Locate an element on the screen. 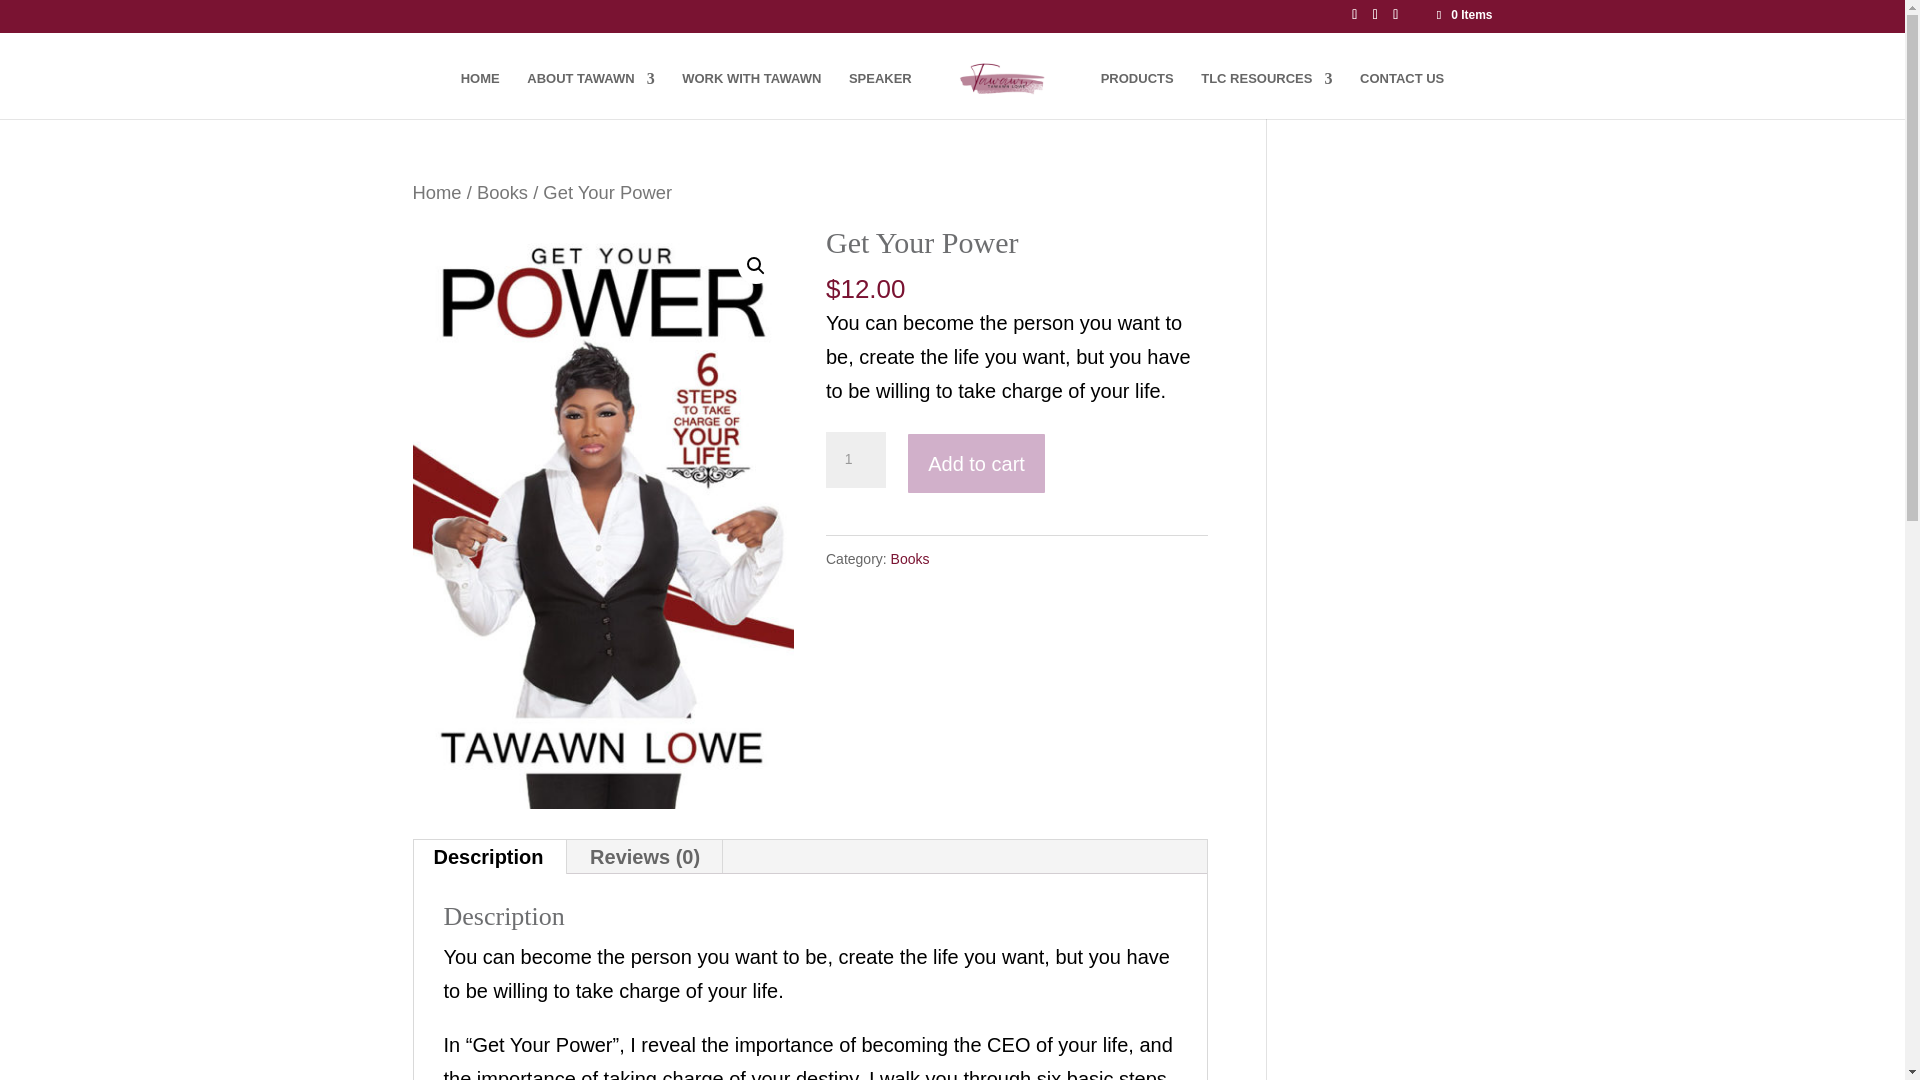 The width and height of the screenshot is (1920, 1080). Home is located at coordinates (436, 192).